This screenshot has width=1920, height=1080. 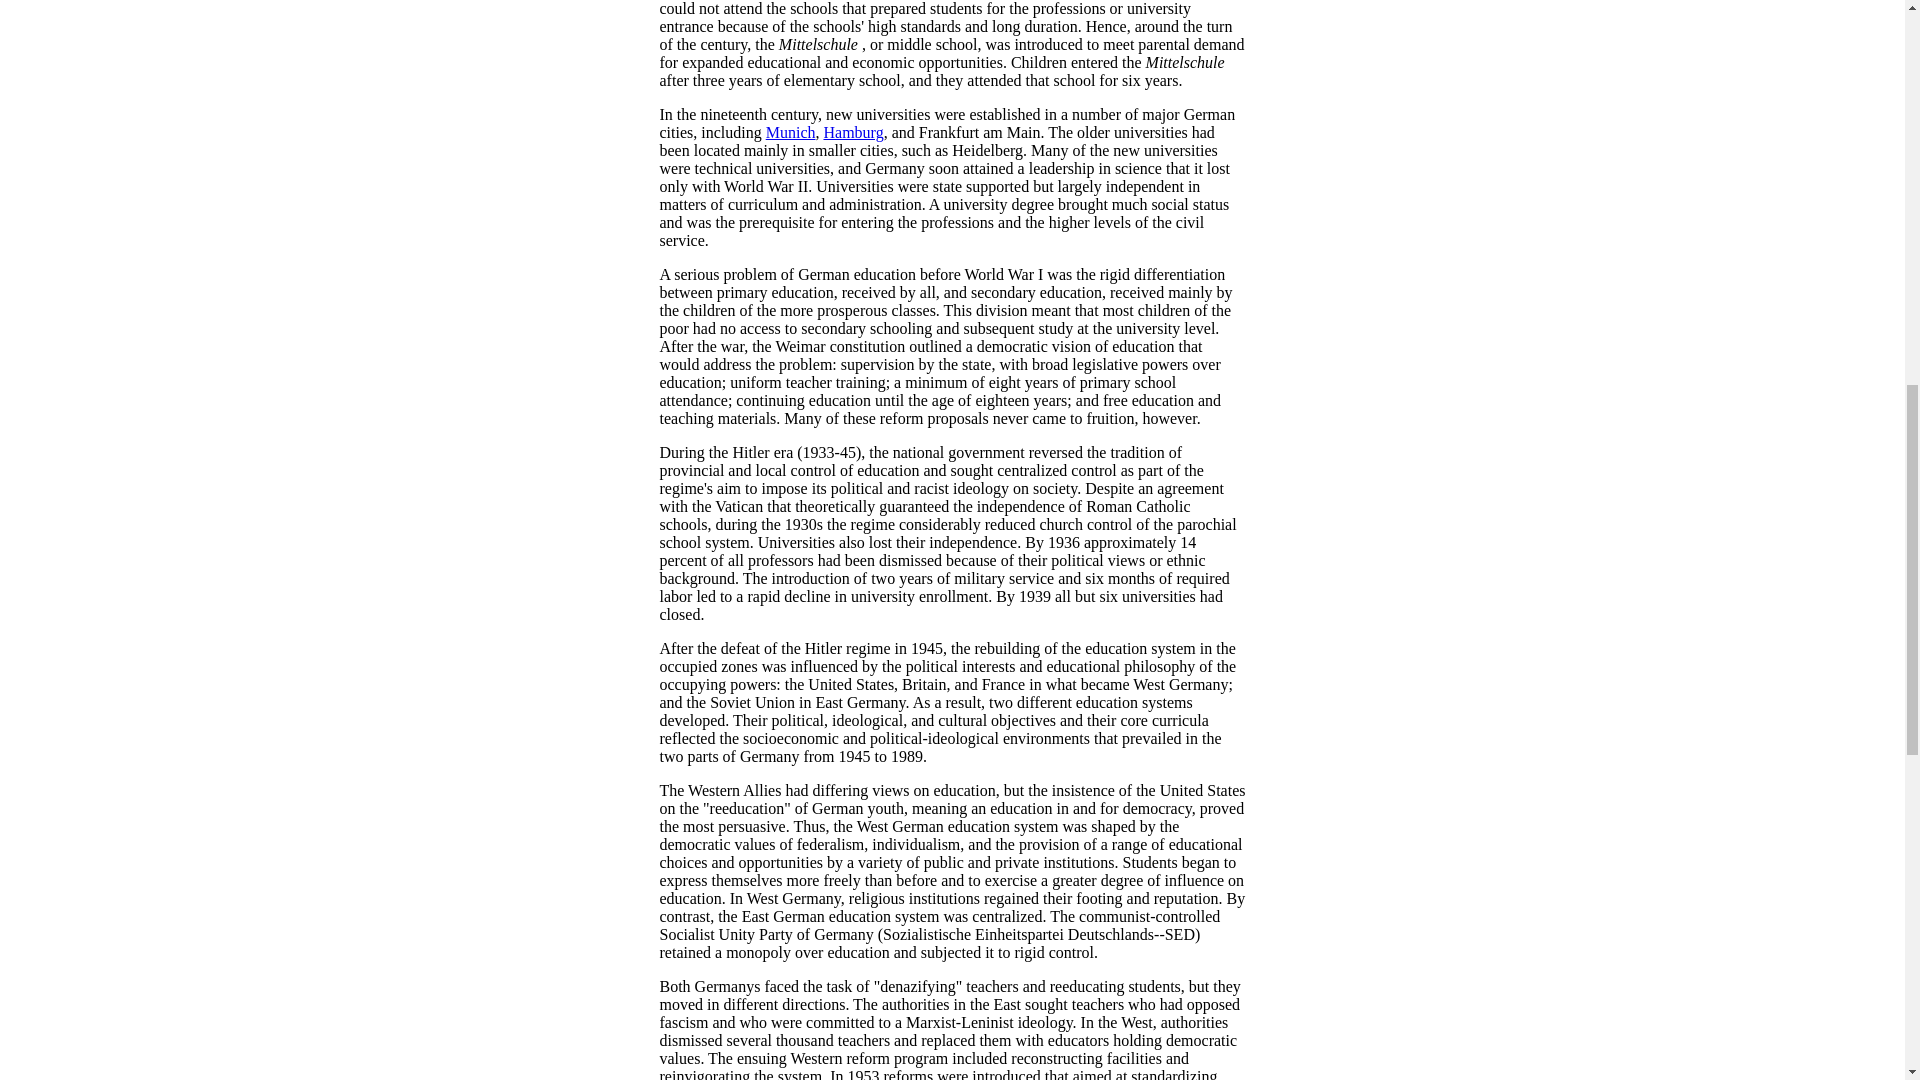 I want to click on Hamburg, so click(x=853, y=132).